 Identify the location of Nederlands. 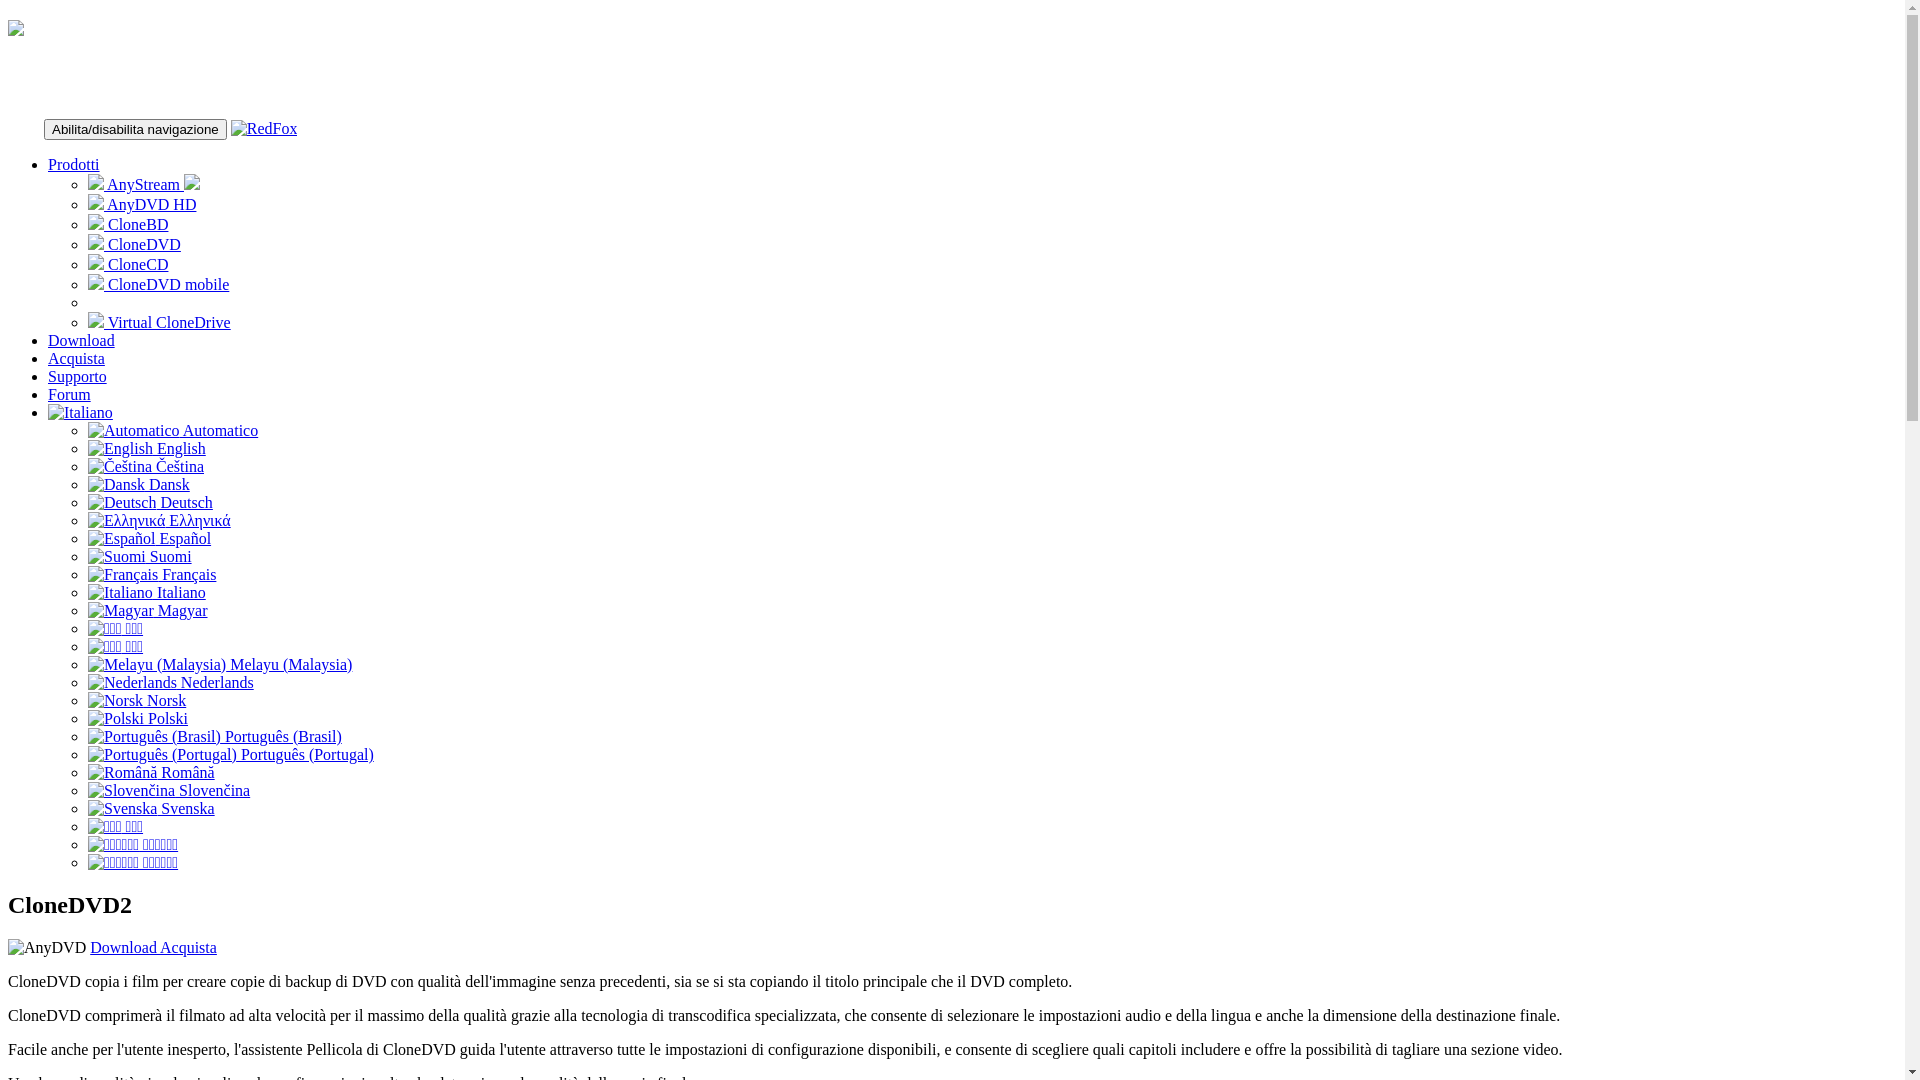
(171, 682).